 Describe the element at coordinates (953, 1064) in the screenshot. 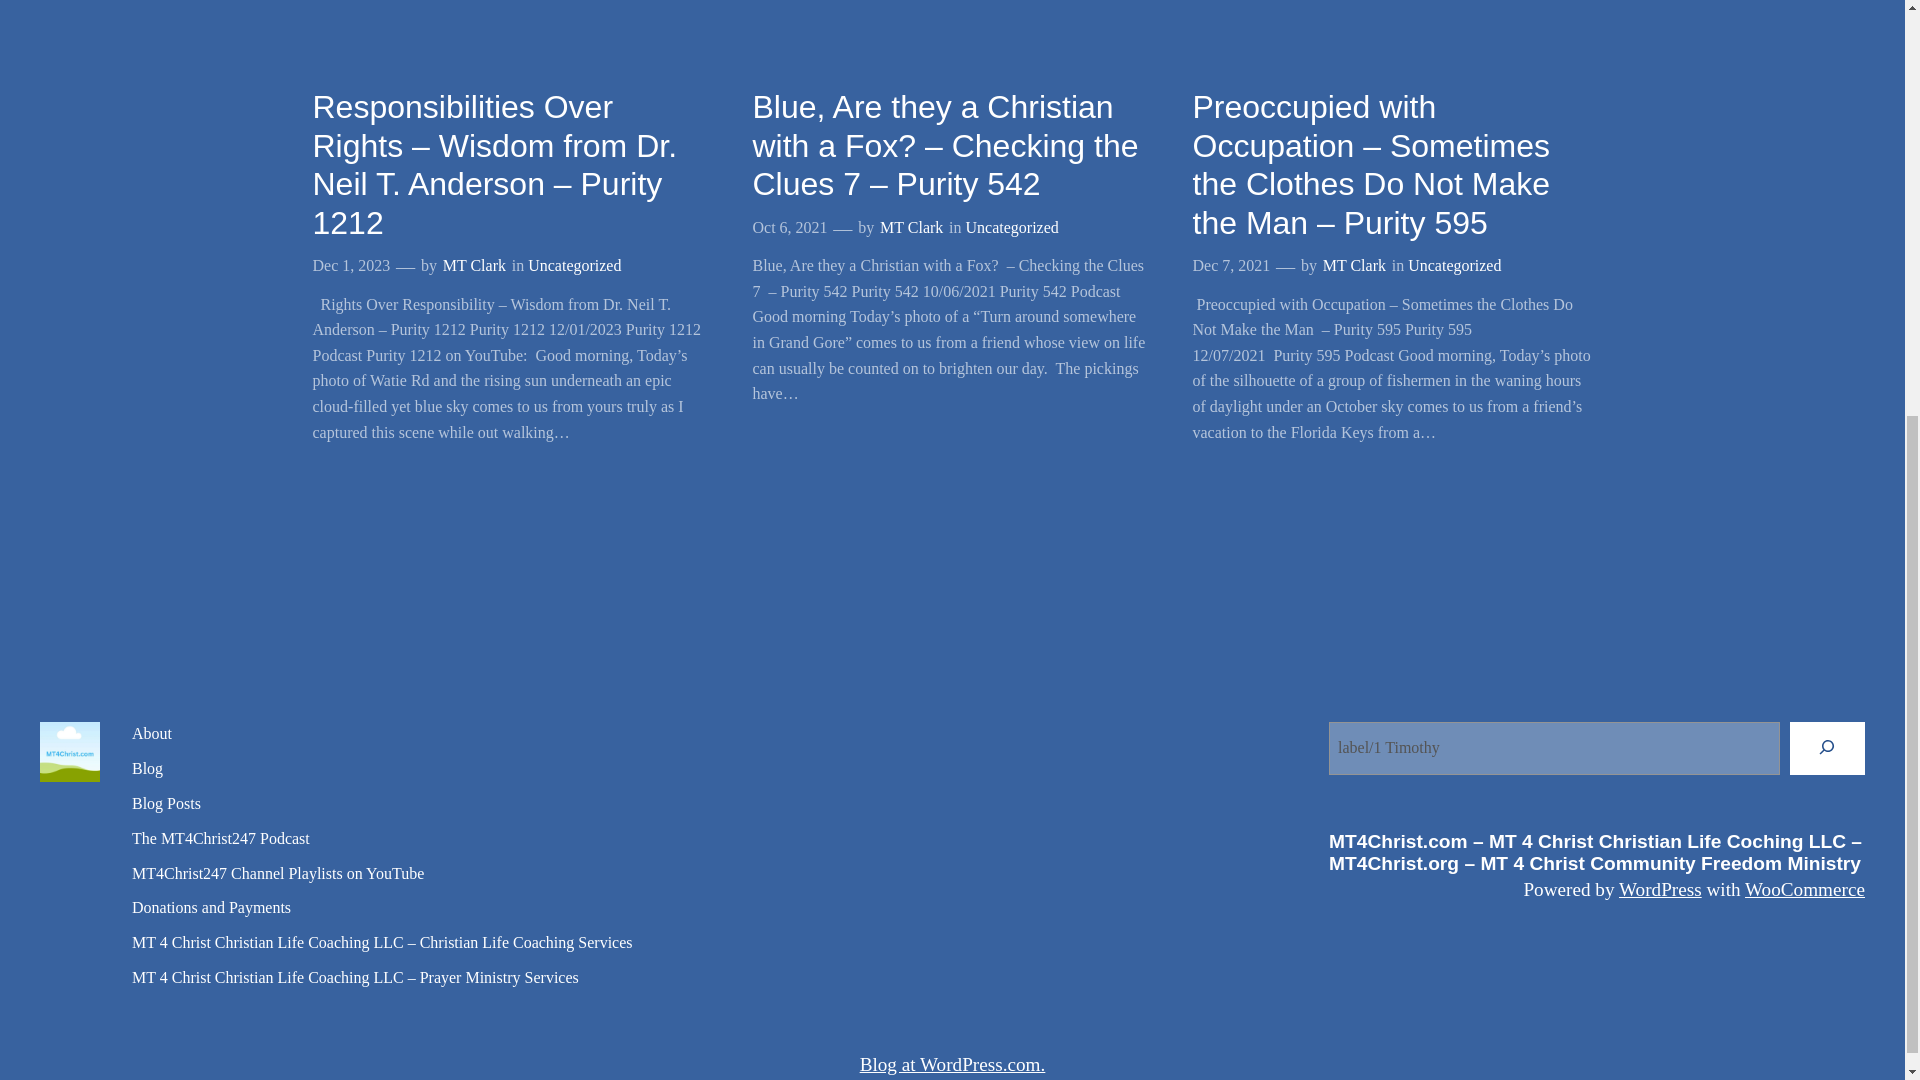

I see `Blog at WordPress.com.` at that location.